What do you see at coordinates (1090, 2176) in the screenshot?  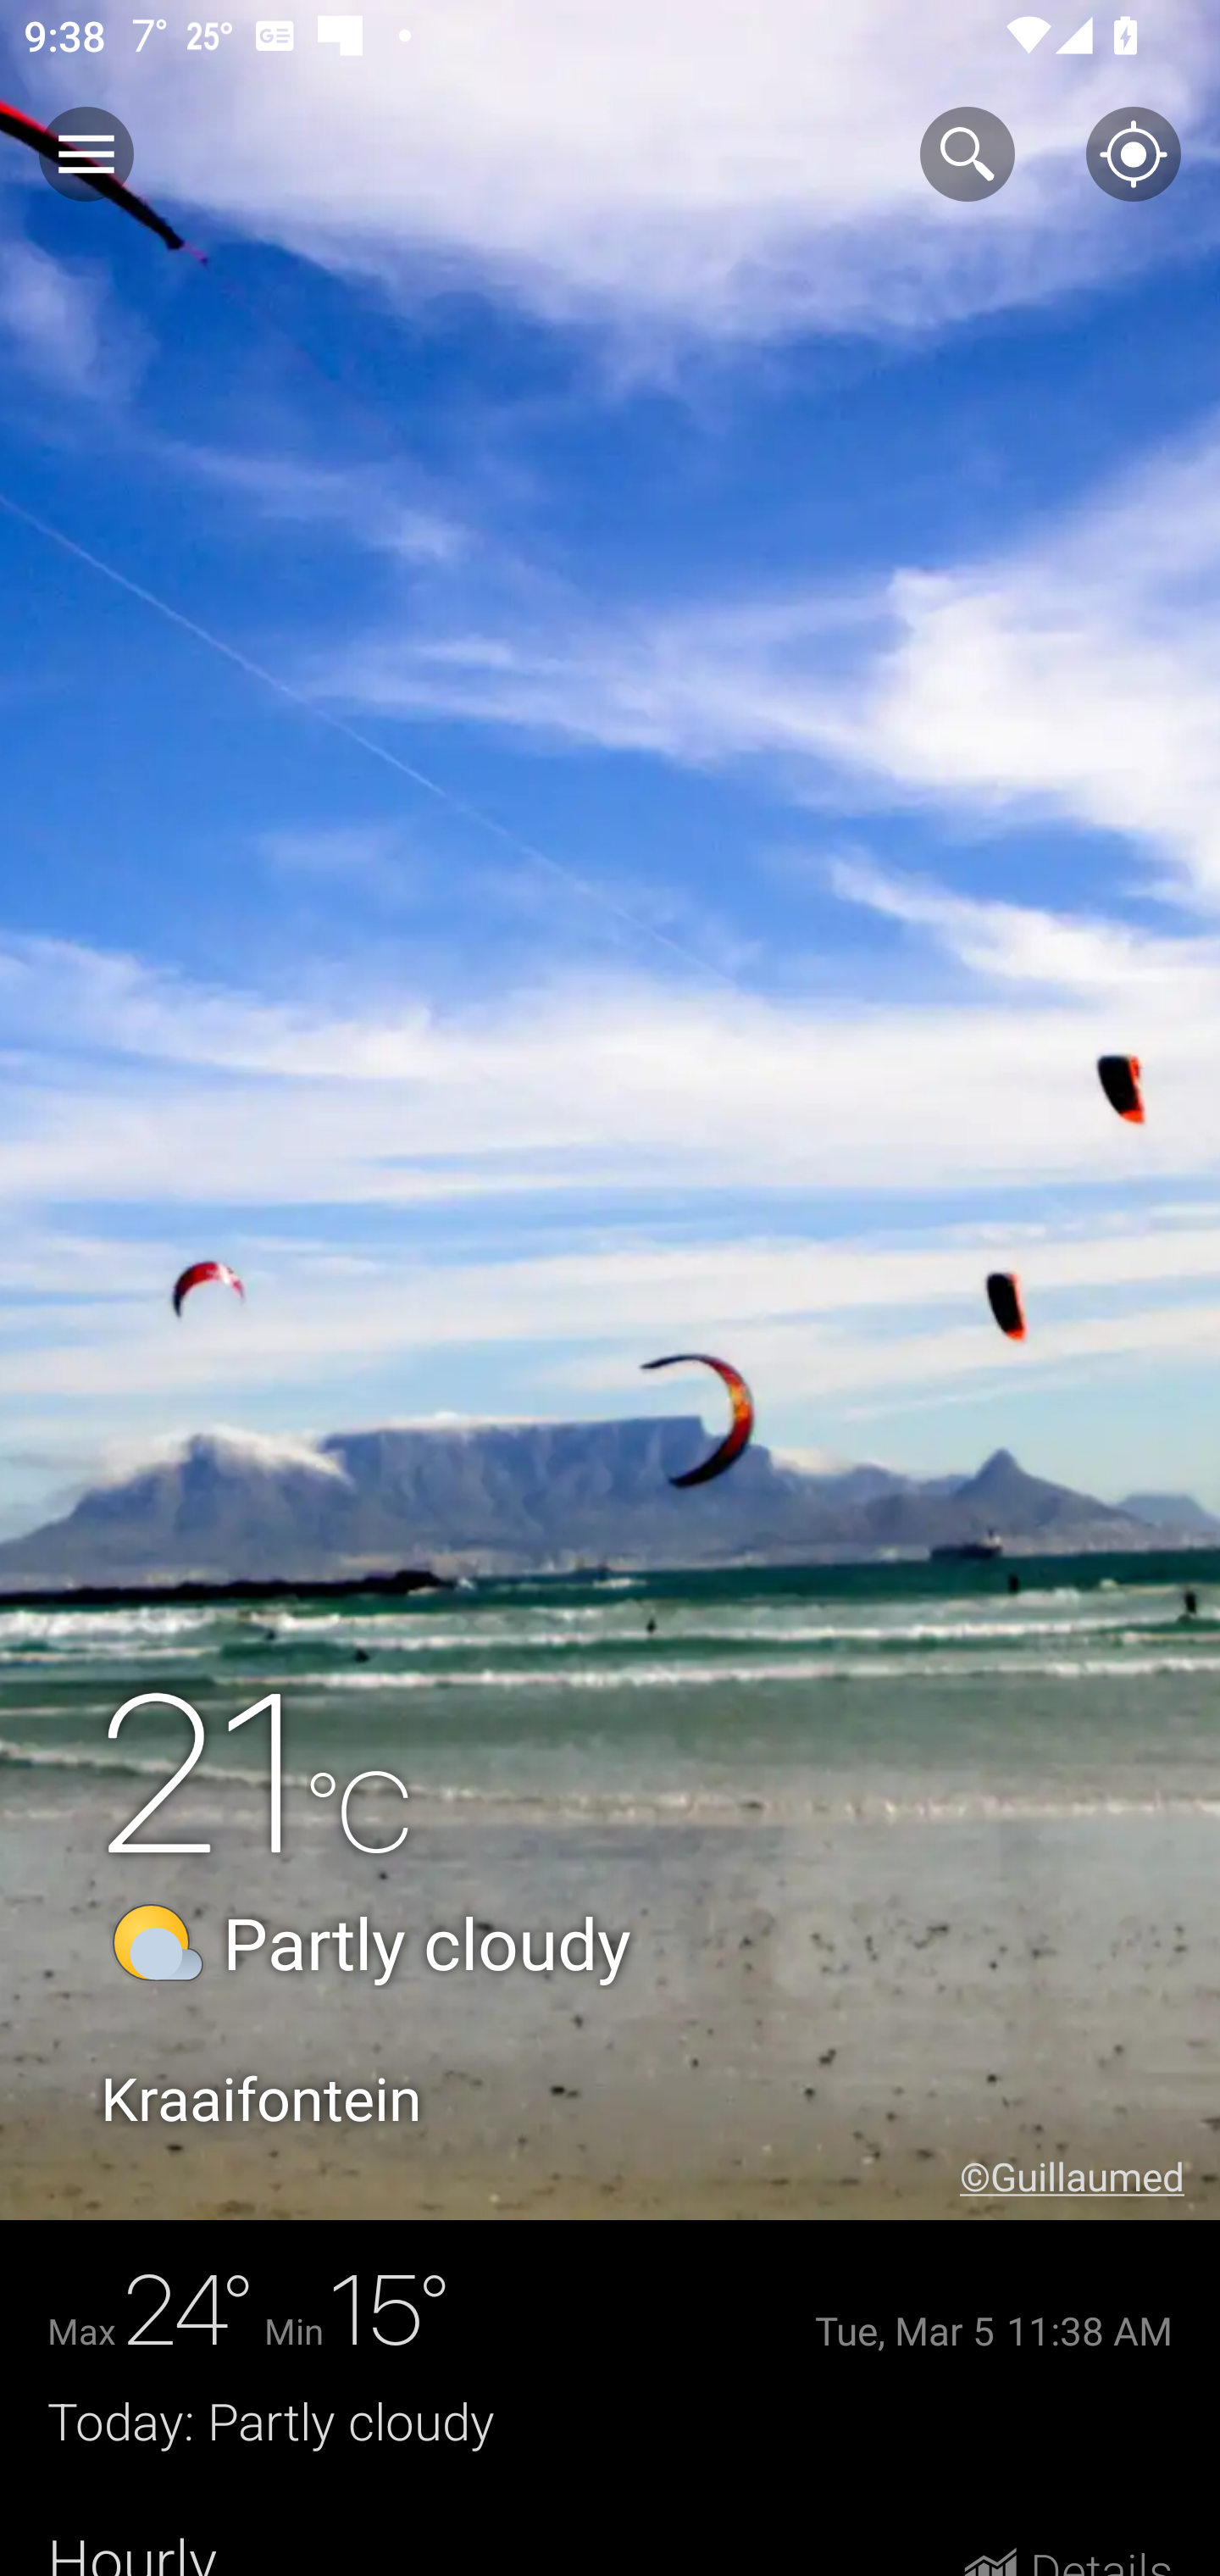 I see `©Guillaumed` at bounding box center [1090, 2176].